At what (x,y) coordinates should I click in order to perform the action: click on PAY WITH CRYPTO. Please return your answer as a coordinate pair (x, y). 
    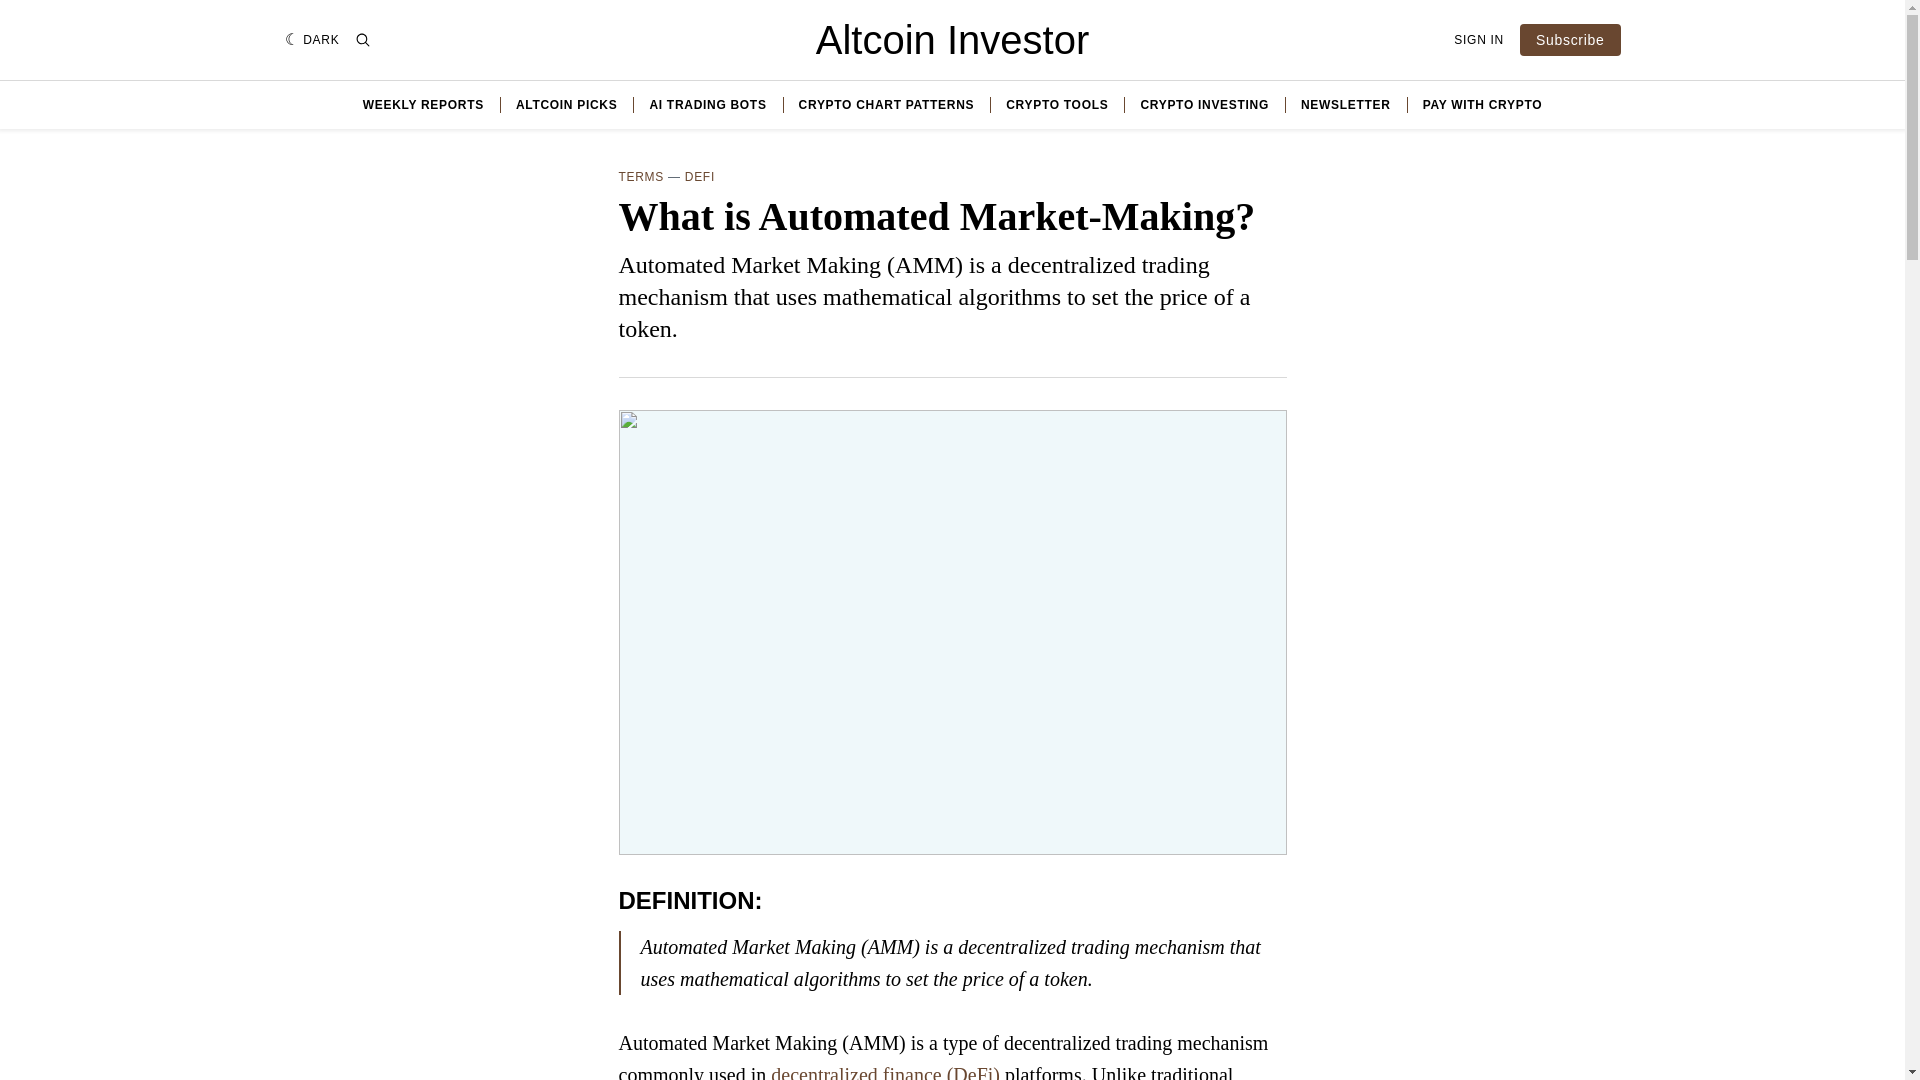
    Looking at the image, I should click on (1482, 105).